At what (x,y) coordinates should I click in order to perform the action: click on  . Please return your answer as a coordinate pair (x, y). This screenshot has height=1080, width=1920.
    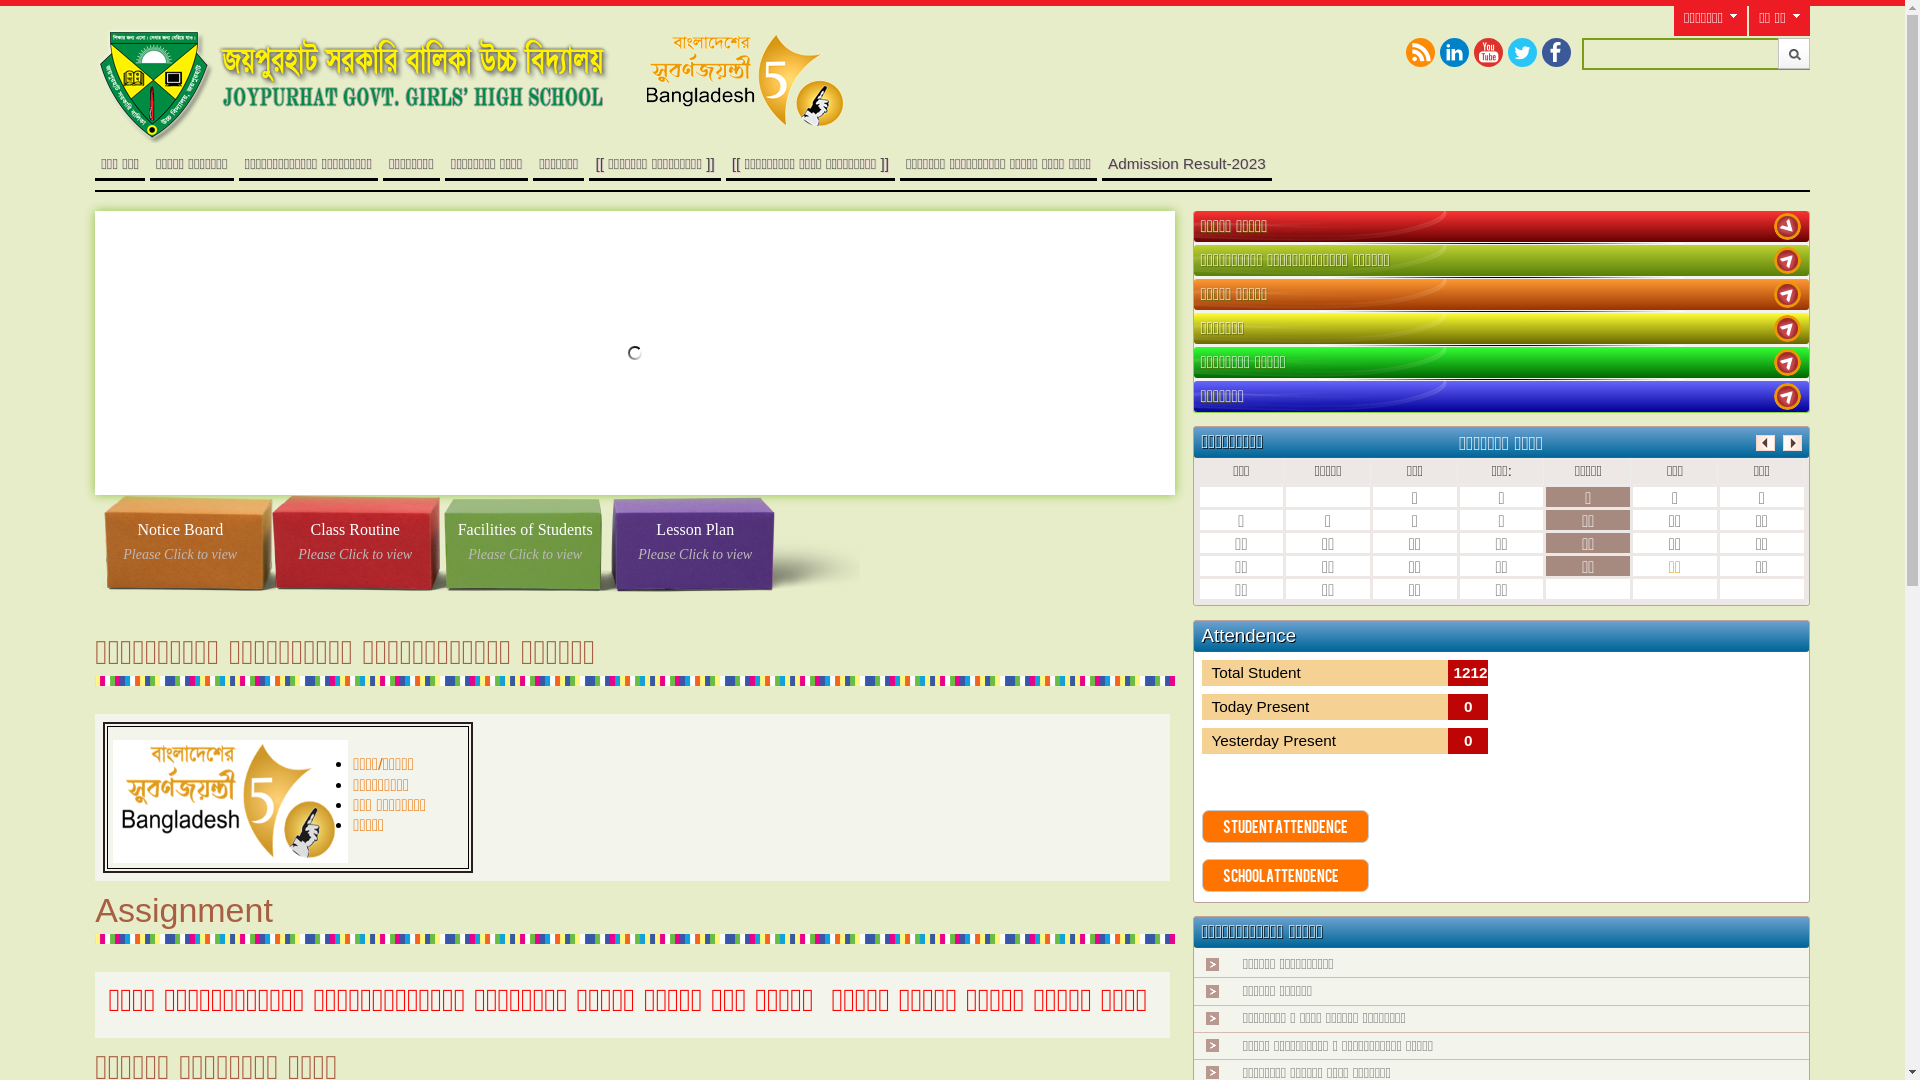
    Looking at the image, I should click on (1788, 294).